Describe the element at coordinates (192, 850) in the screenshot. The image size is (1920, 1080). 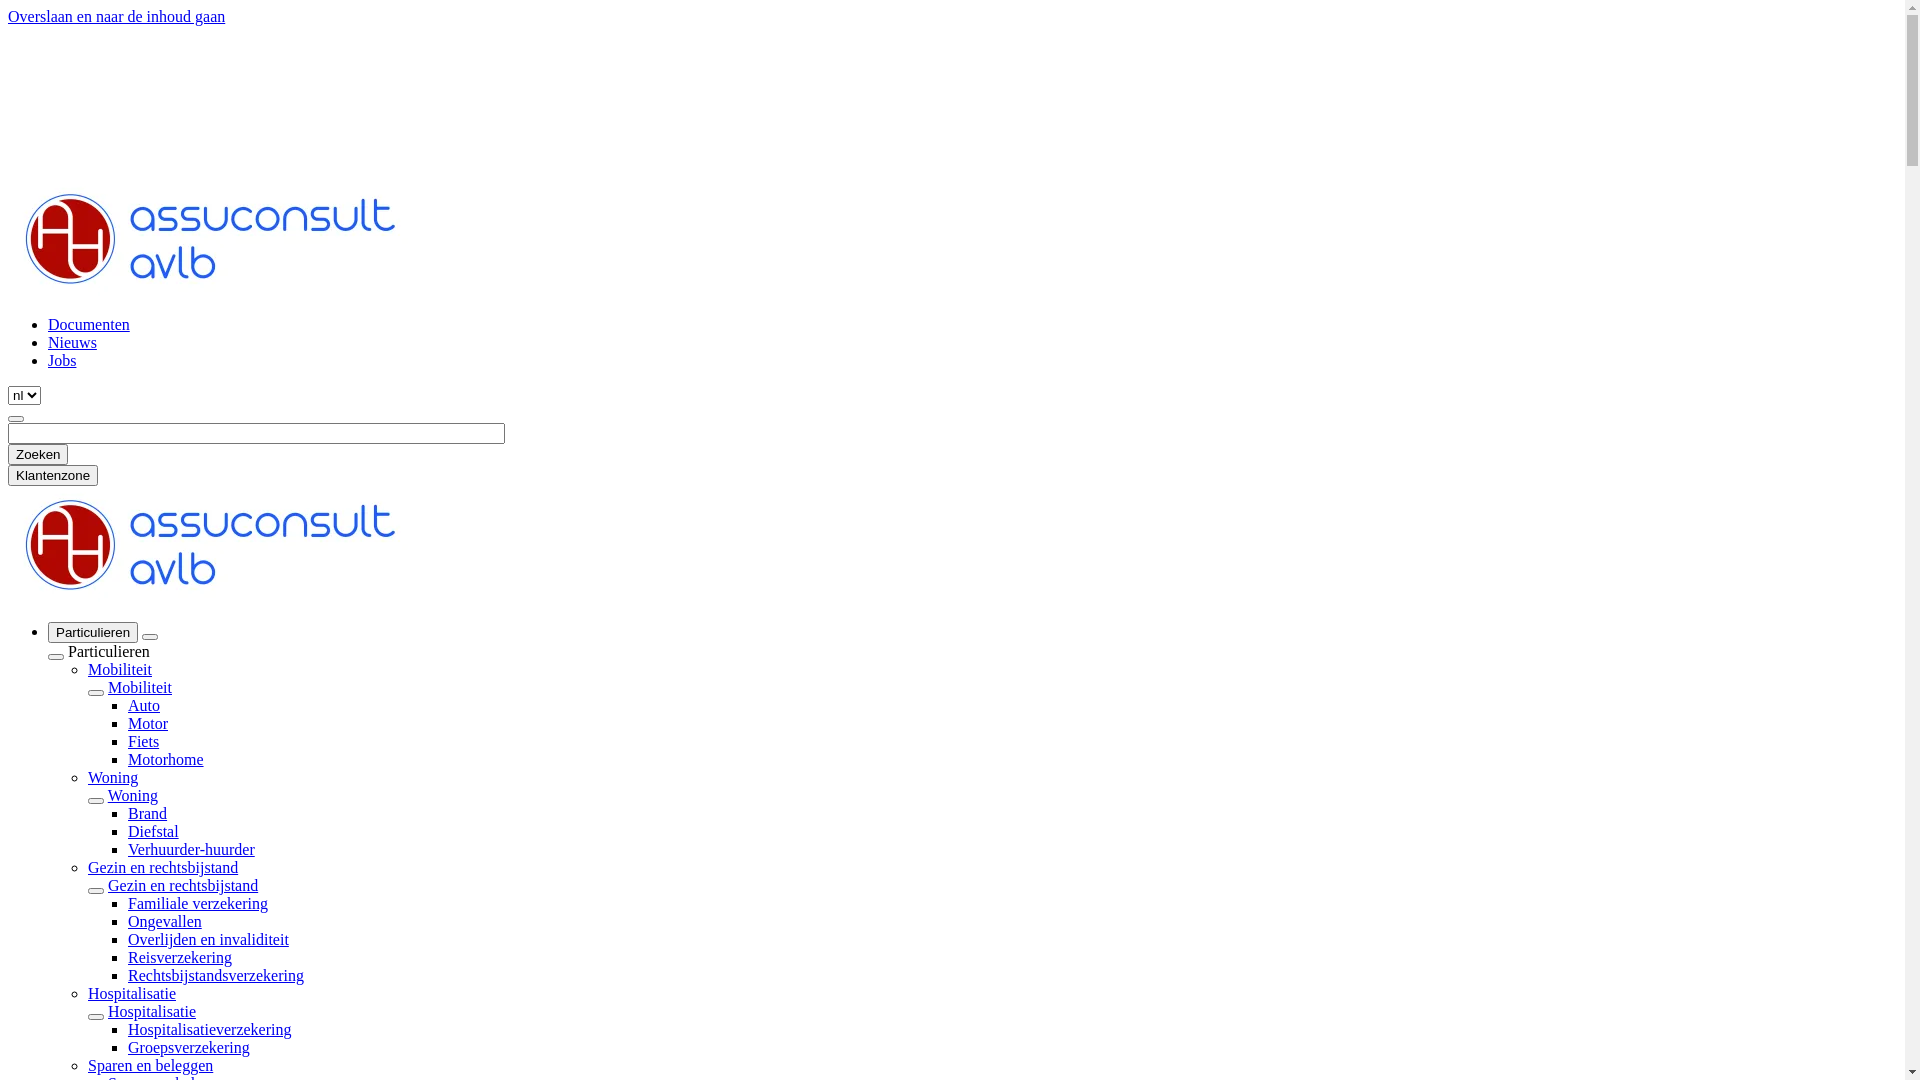
I see `Verhuurder-huurder` at that location.